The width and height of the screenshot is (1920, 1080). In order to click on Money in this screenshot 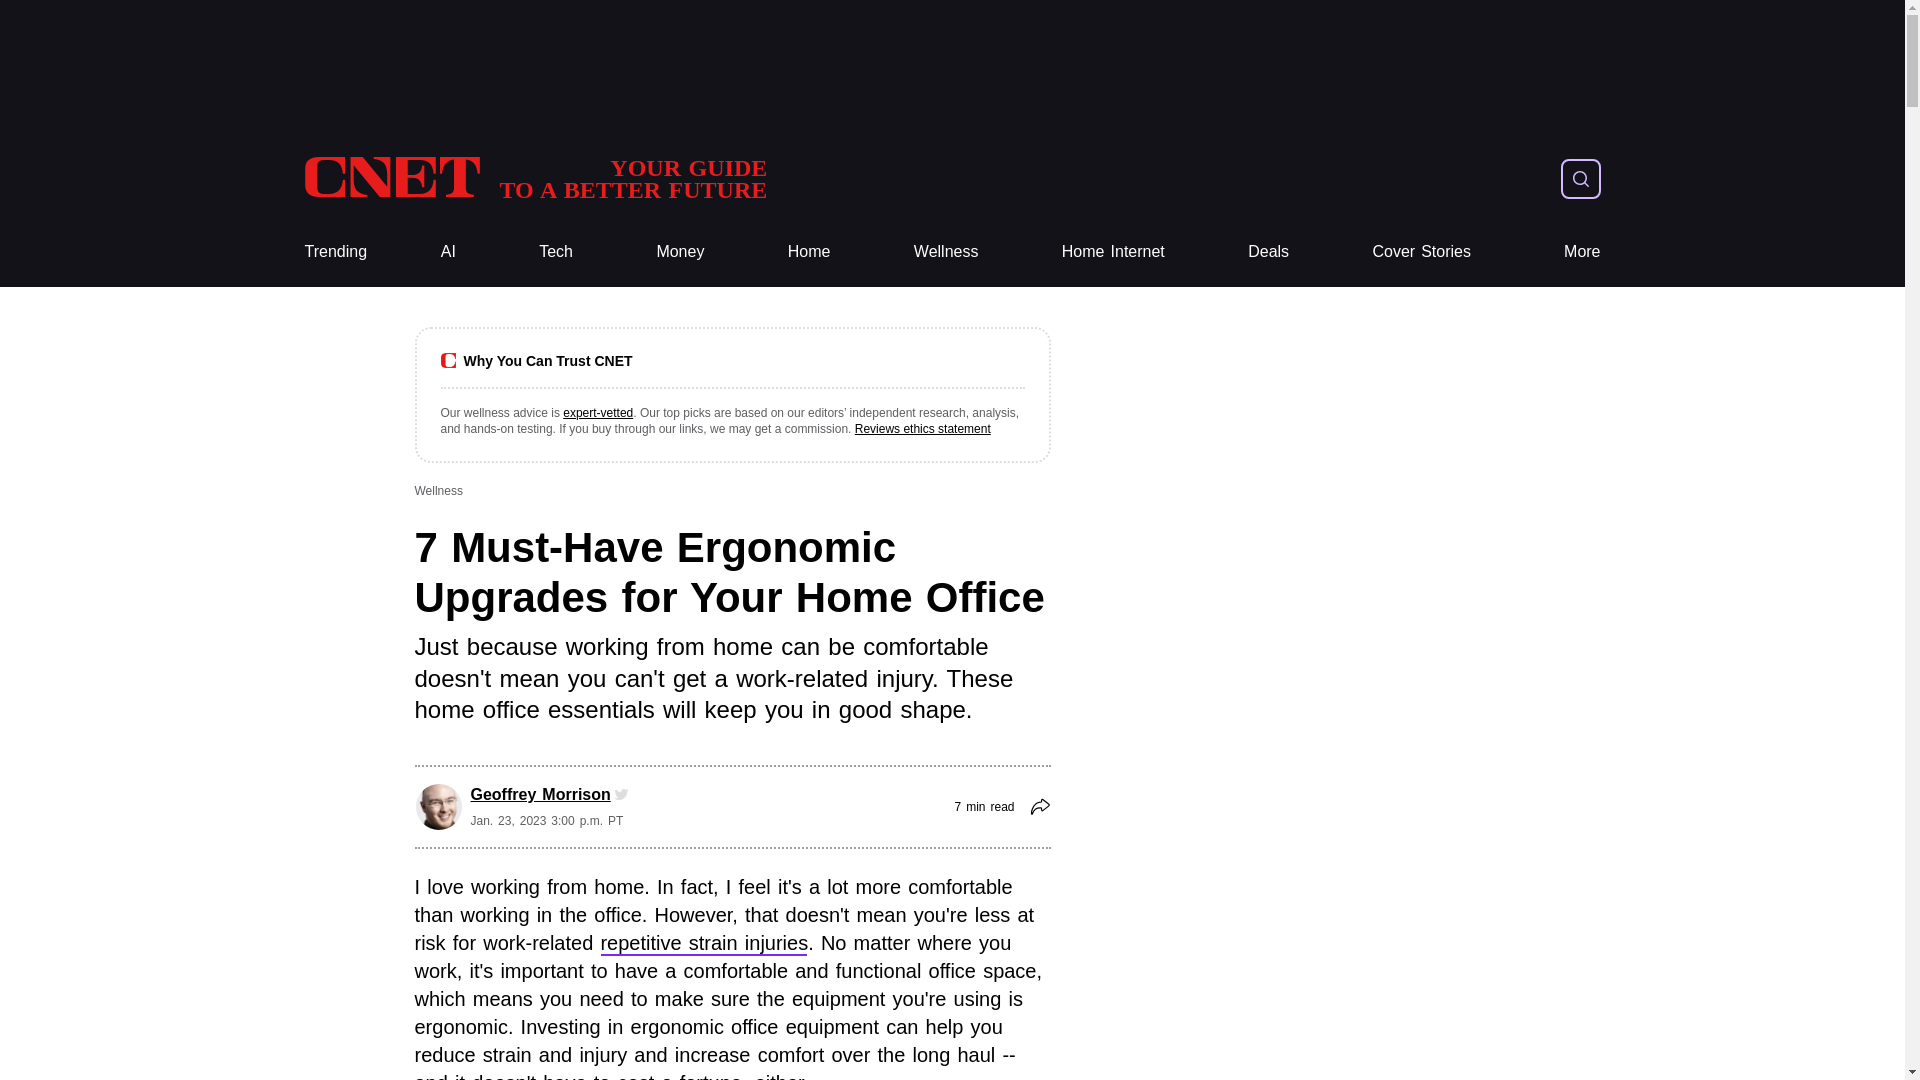, I will do `click(534, 178)`.